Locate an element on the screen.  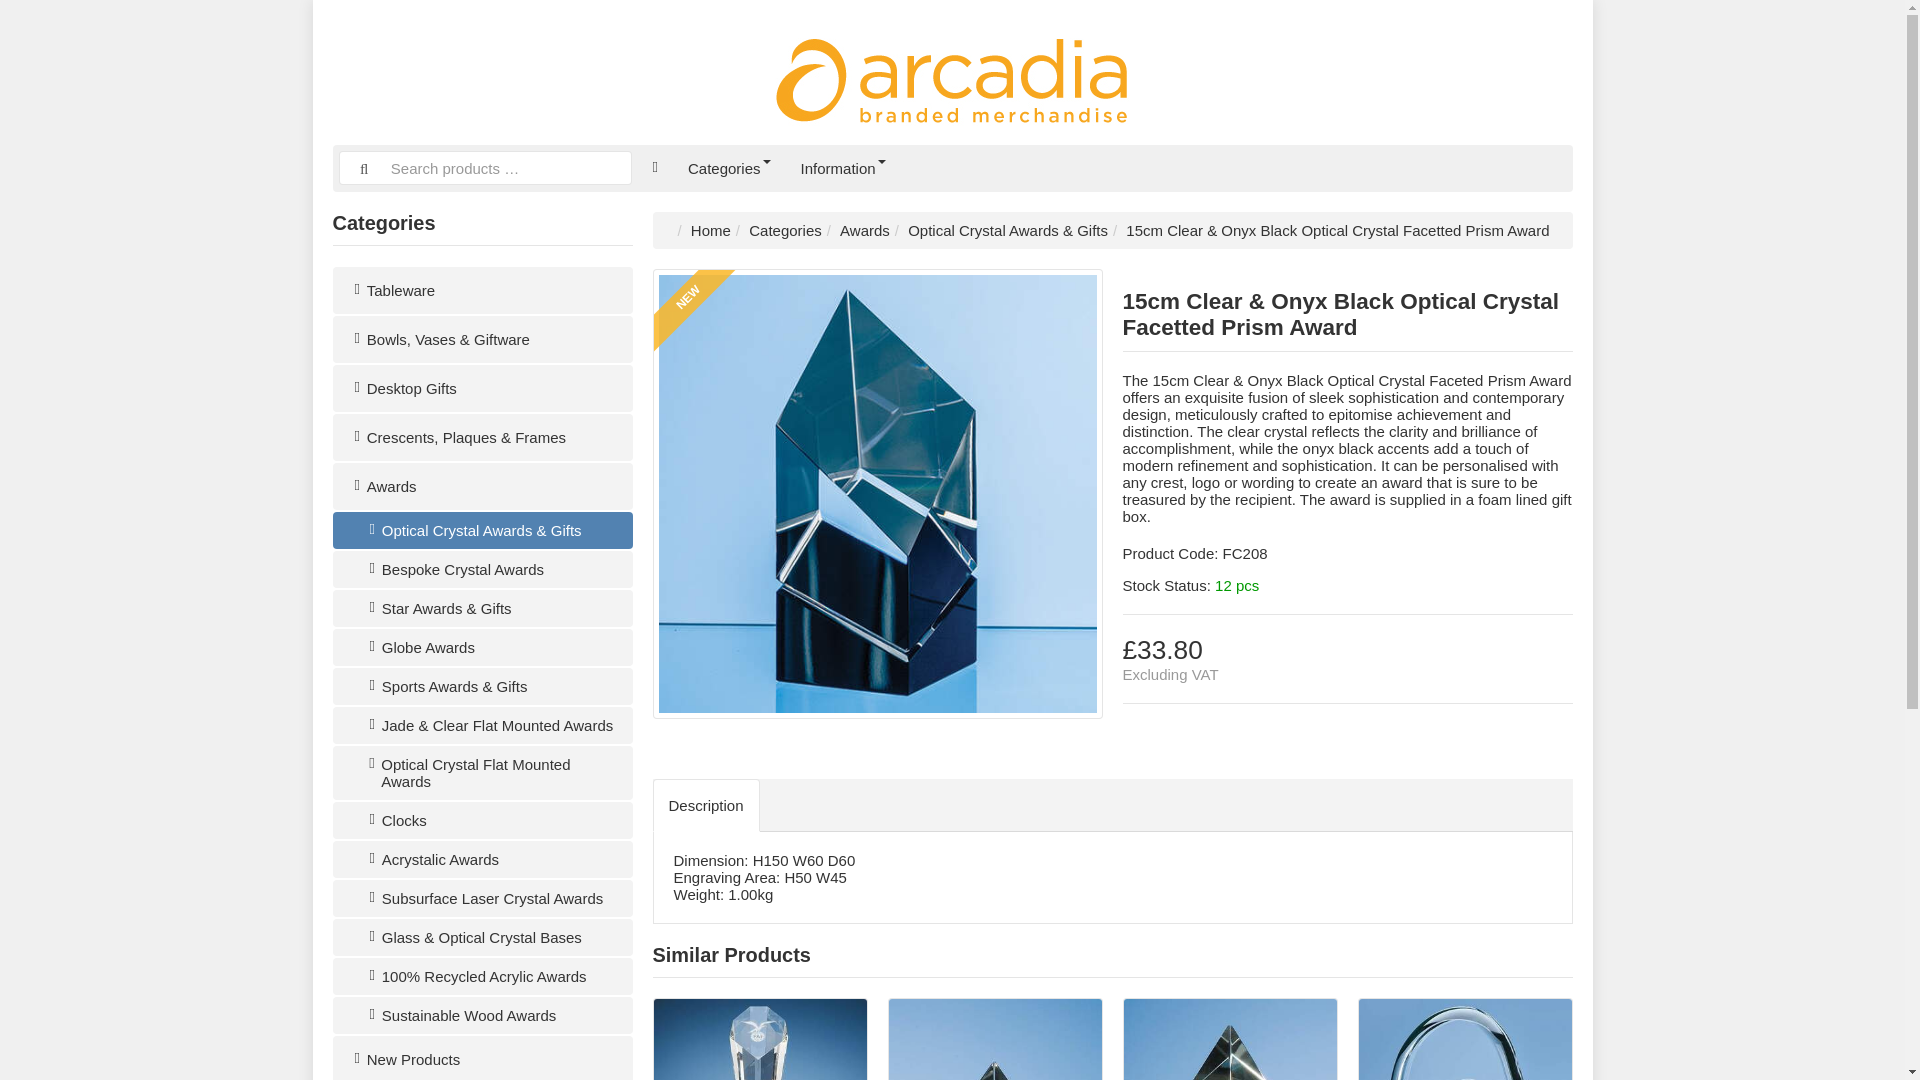
15cm Optical Crystal  High Noon  Award is located at coordinates (1464, 1040).